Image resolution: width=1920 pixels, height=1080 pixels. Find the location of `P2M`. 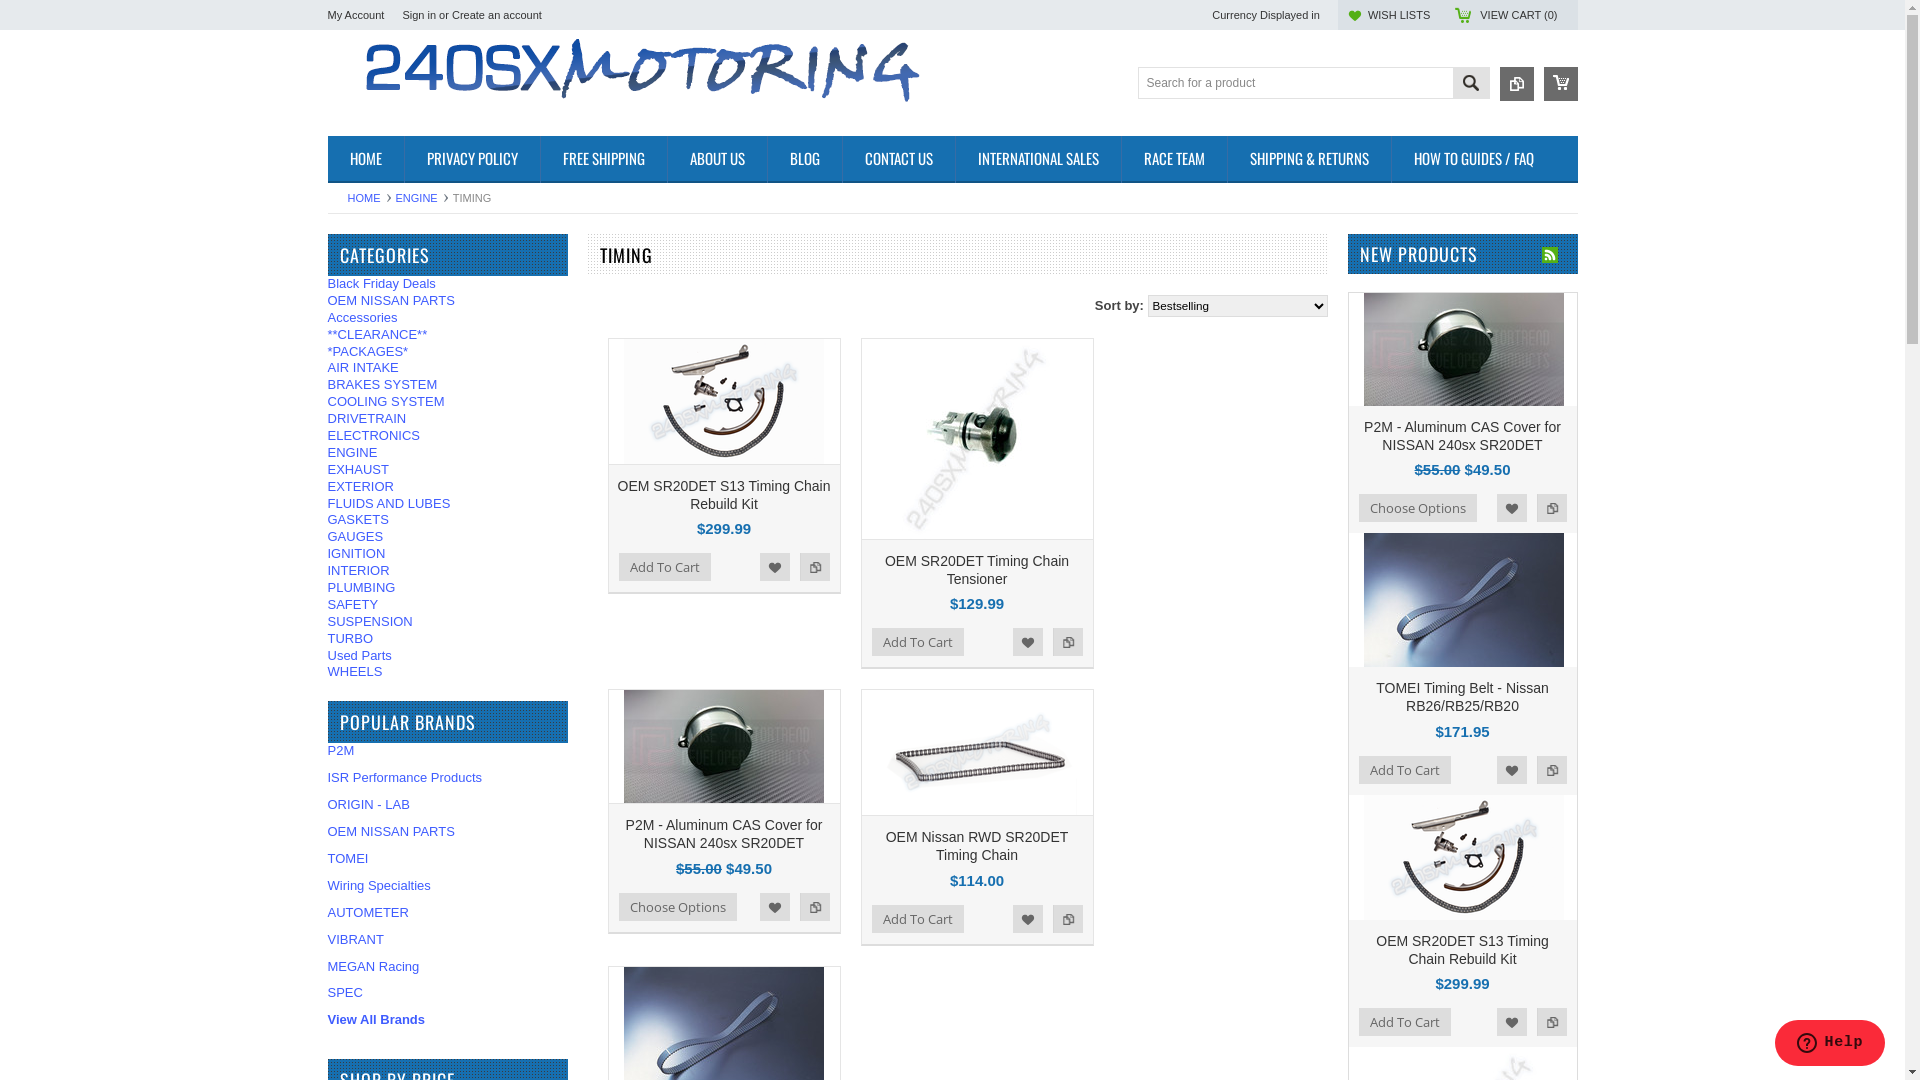

P2M is located at coordinates (342, 750).